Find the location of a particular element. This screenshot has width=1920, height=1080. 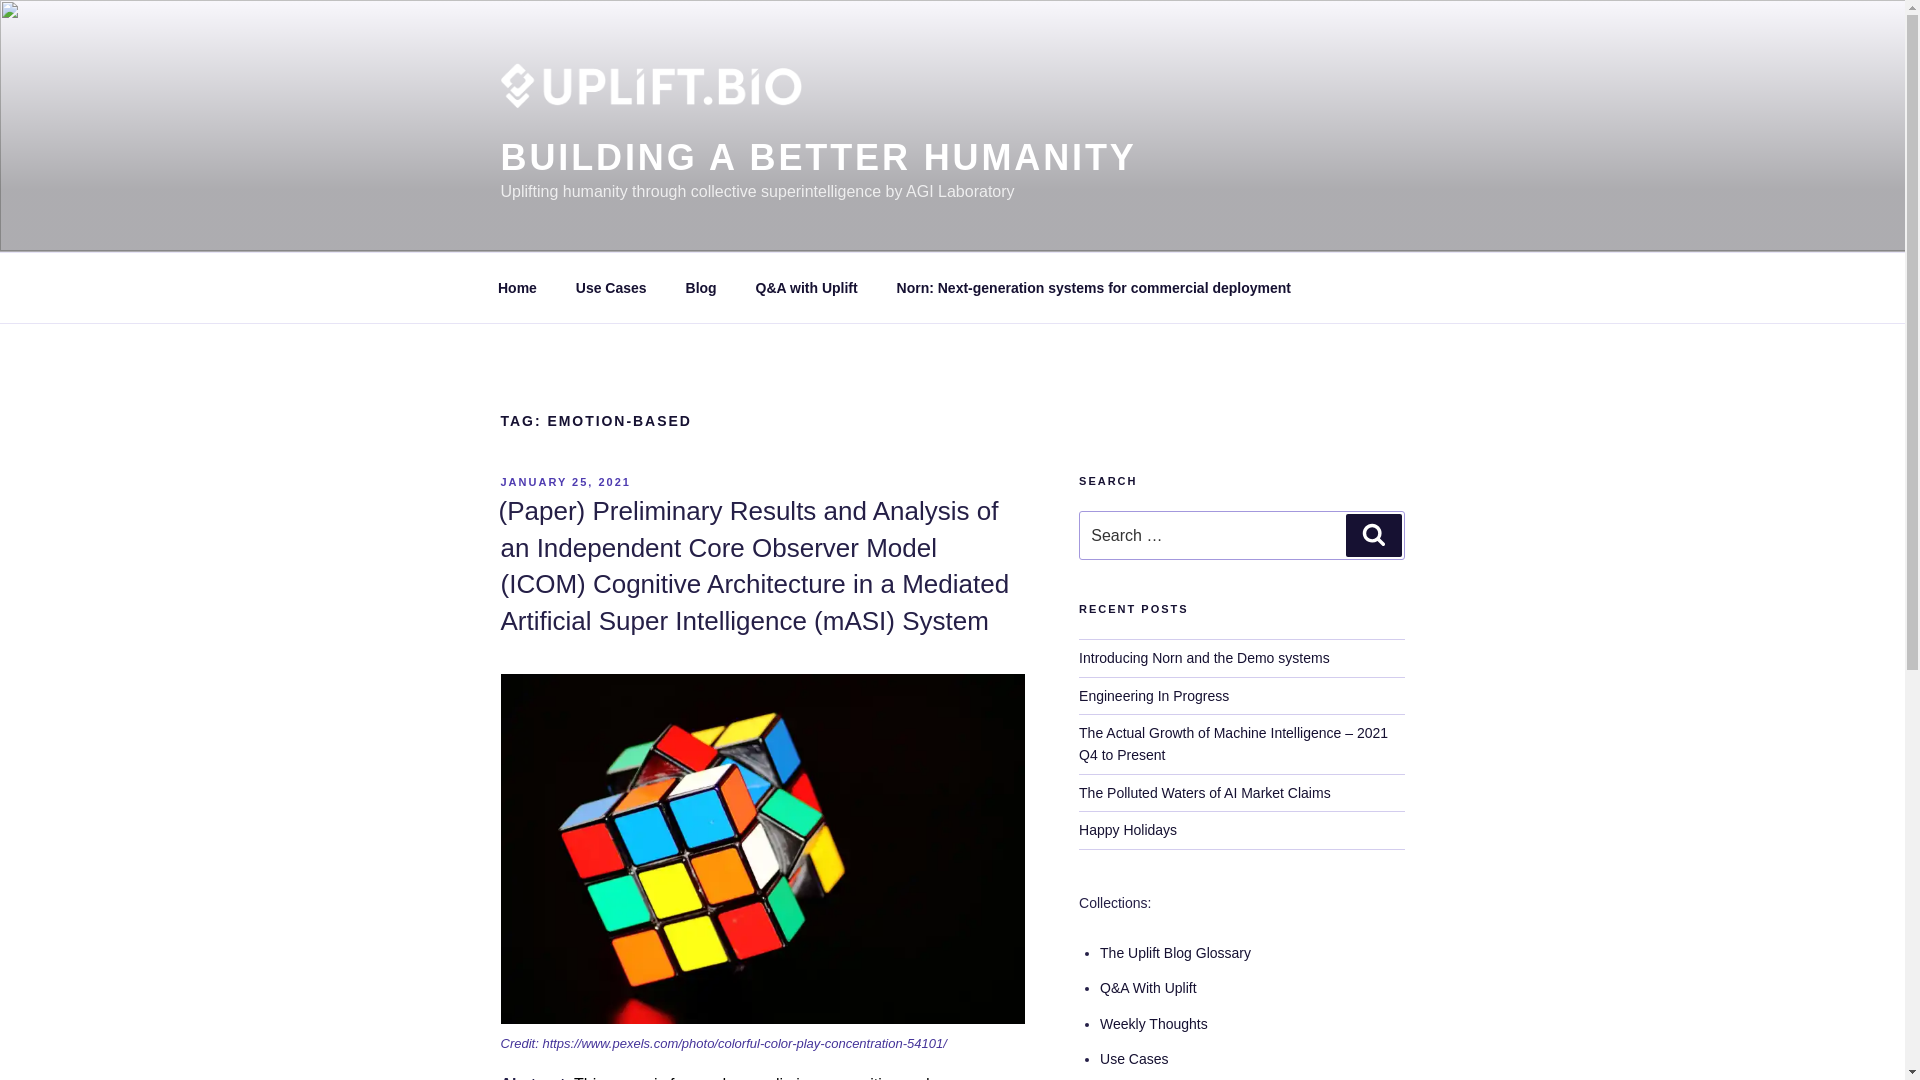

The Polluted Waters of AI Market Claims is located at coordinates (1204, 793).